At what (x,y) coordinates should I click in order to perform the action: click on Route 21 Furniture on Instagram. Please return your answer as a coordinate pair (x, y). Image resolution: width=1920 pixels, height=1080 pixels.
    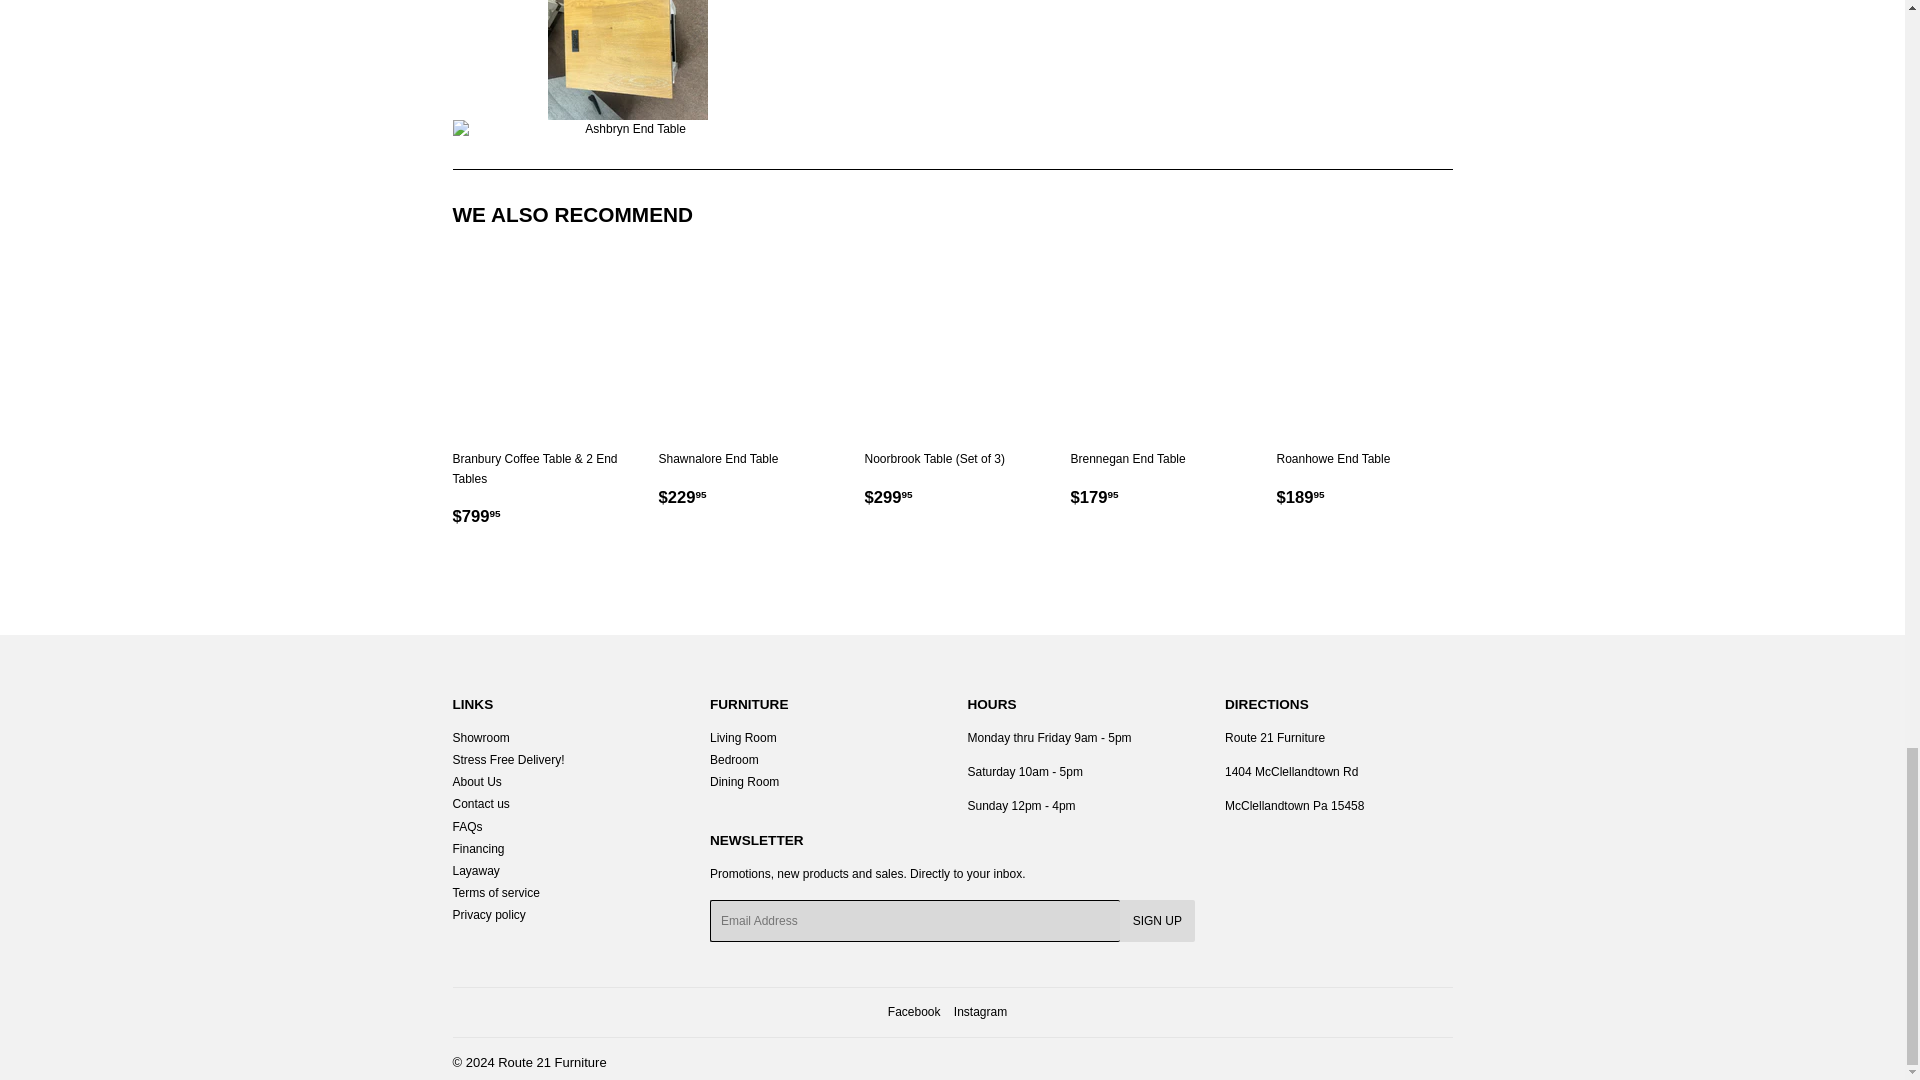
    Looking at the image, I should click on (980, 1012).